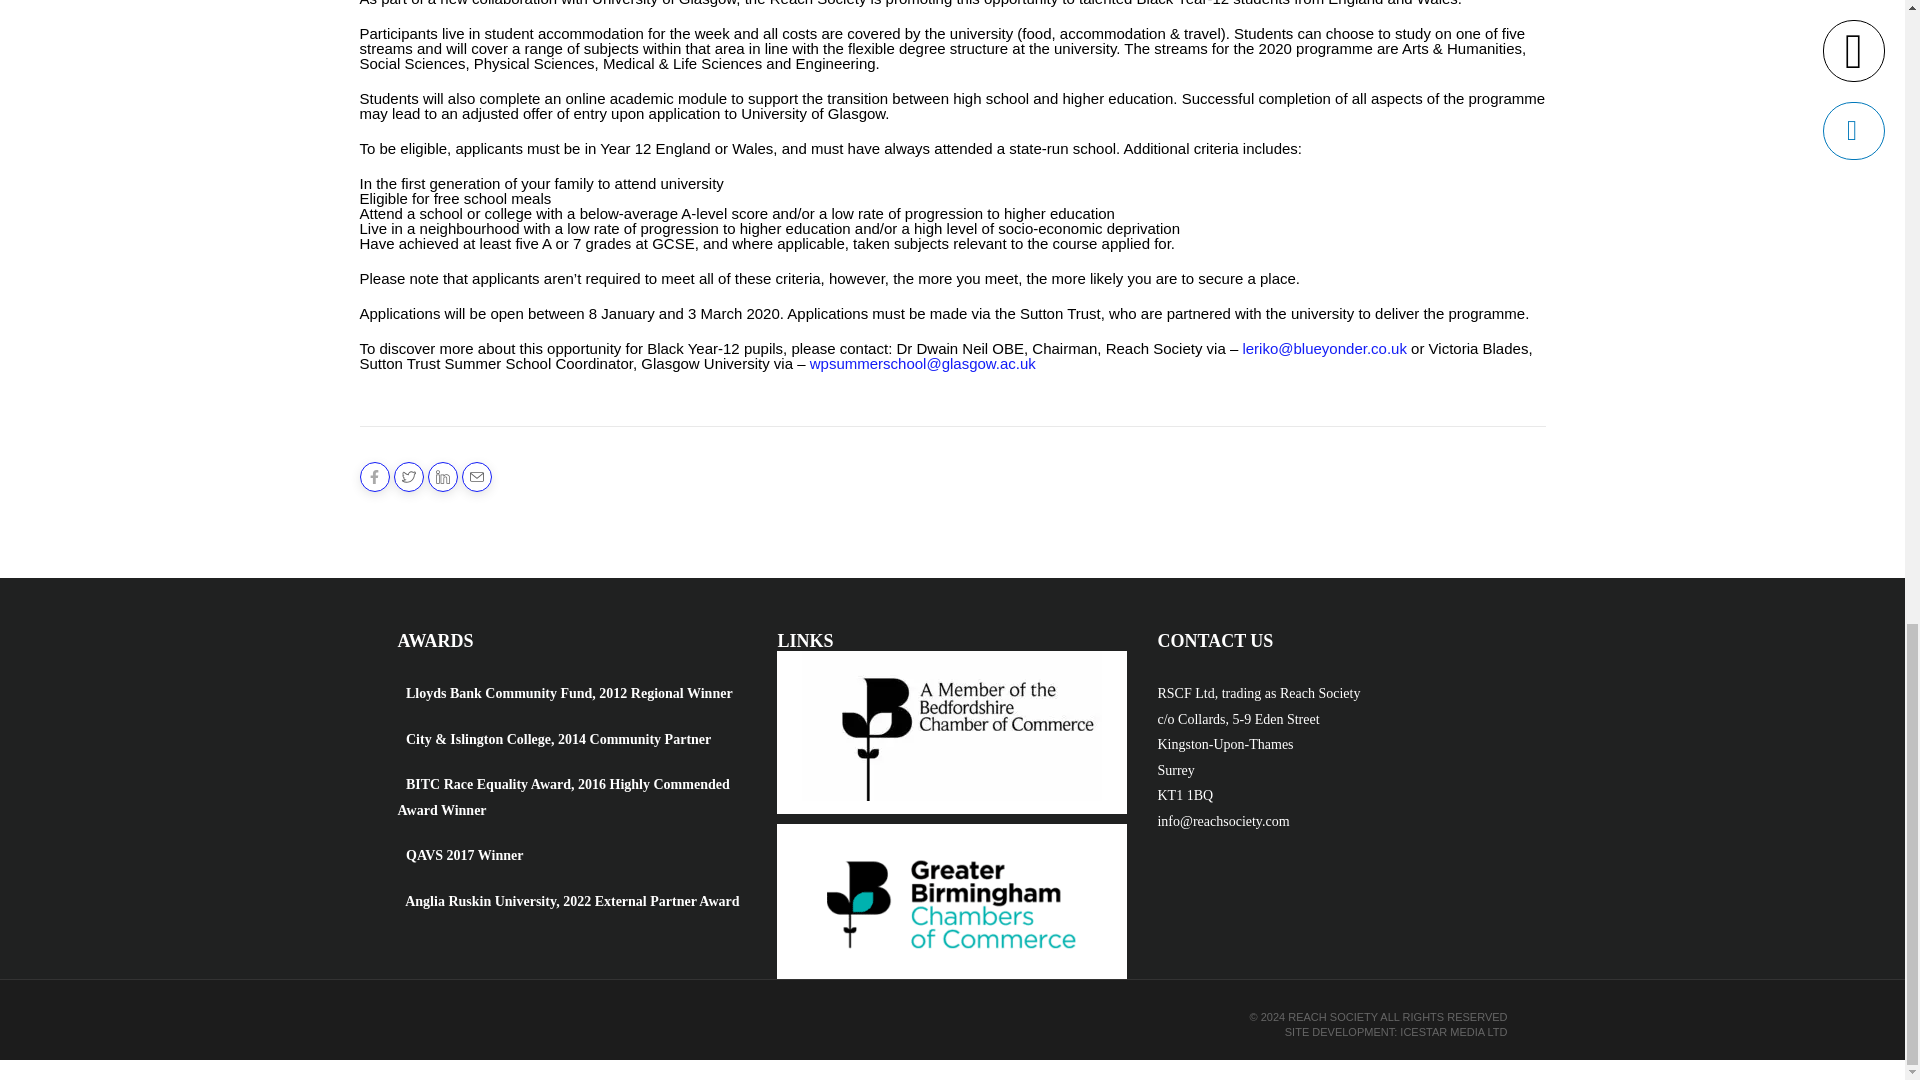 Image resolution: width=1920 pixels, height=1080 pixels. I want to click on BCC Member logo, so click(952, 726).